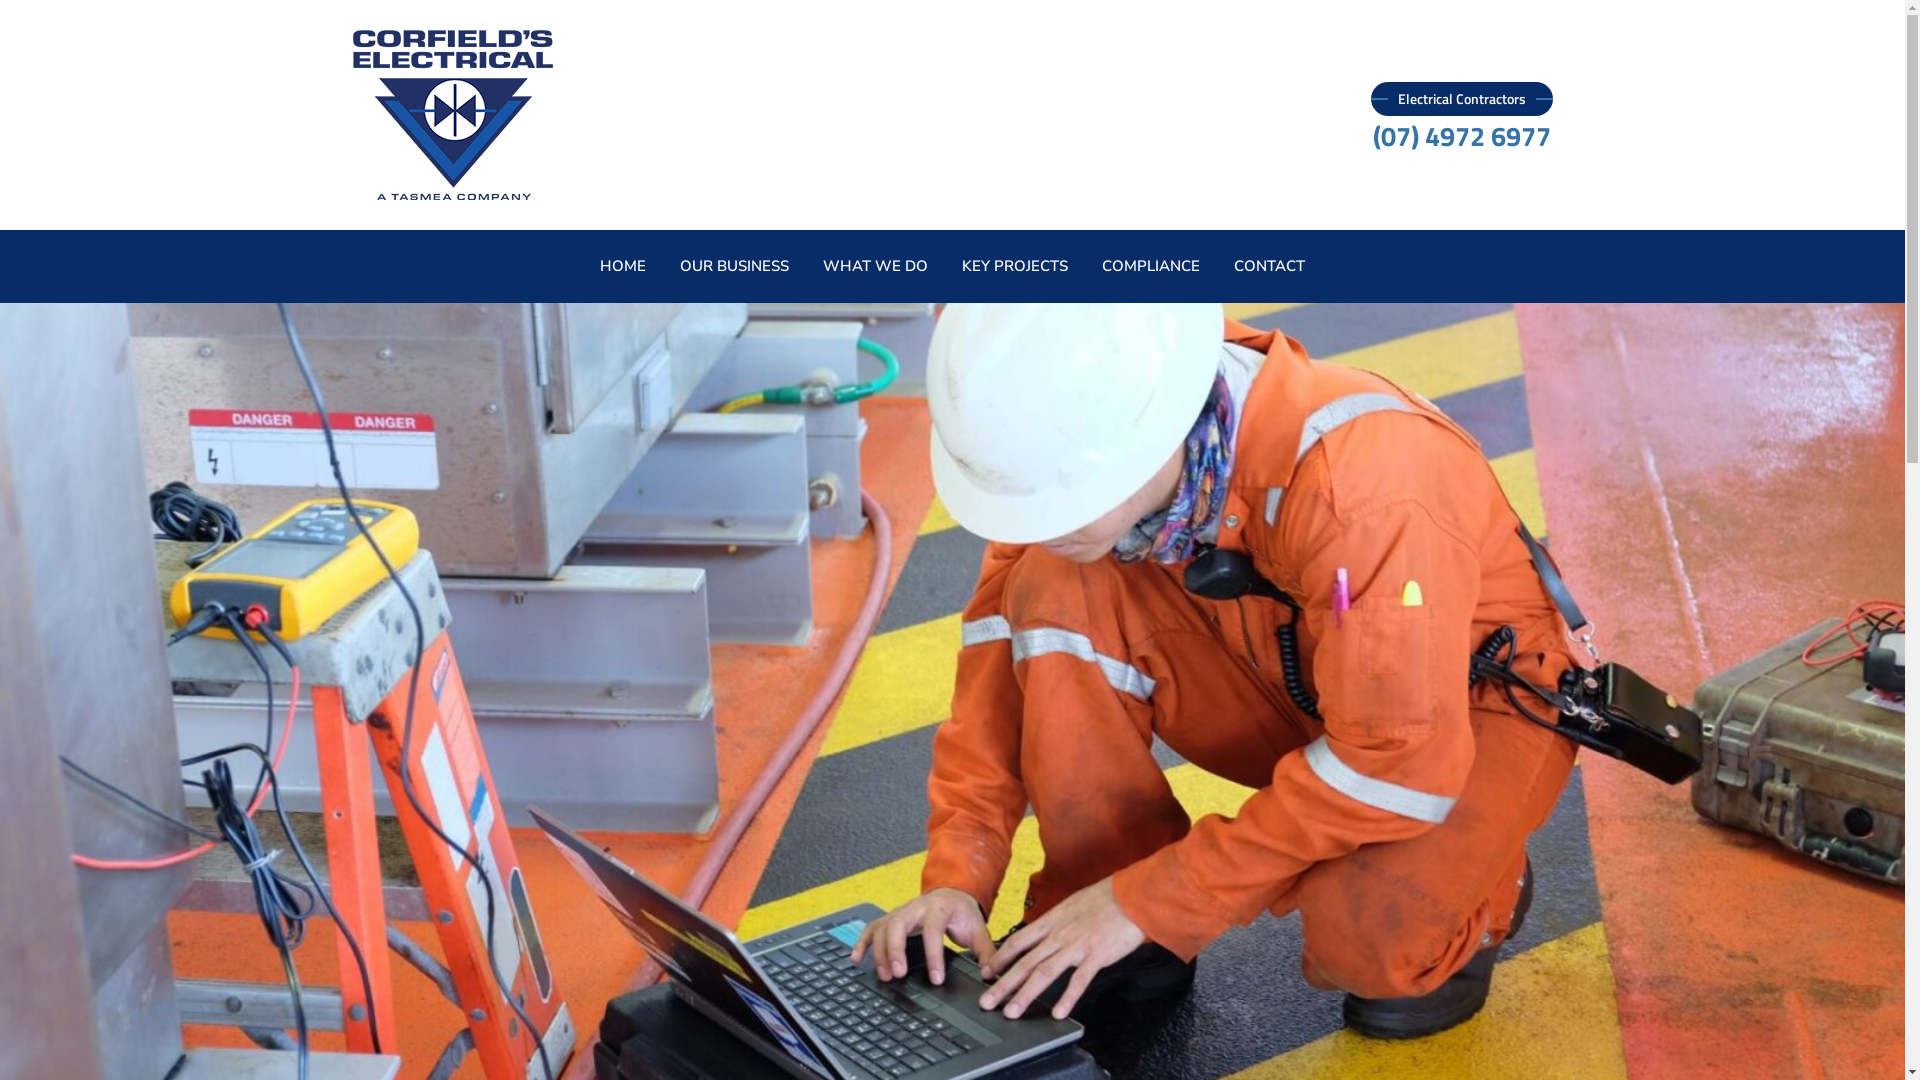 Image resolution: width=1920 pixels, height=1080 pixels. I want to click on CONTACT, so click(1270, 266).